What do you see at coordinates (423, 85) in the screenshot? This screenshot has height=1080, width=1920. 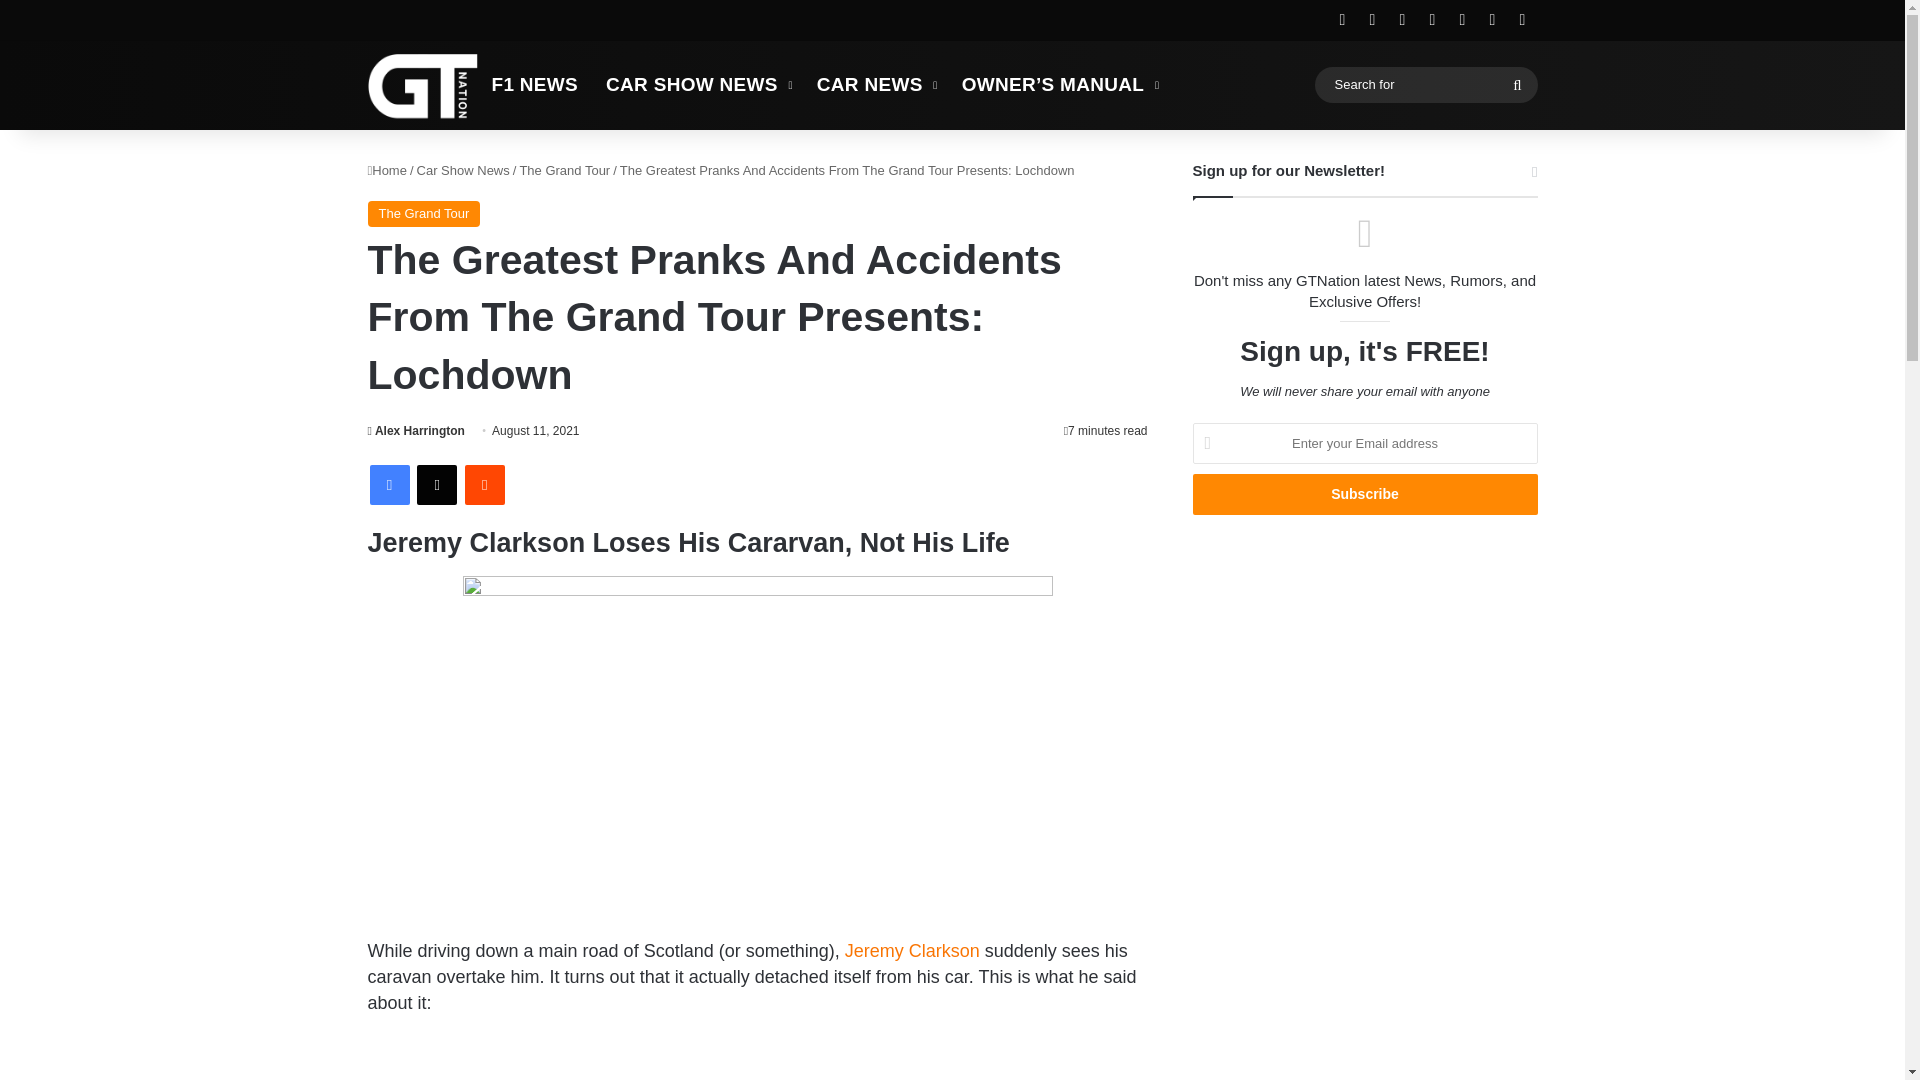 I see `Grand Tour Nation` at bounding box center [423, 85].